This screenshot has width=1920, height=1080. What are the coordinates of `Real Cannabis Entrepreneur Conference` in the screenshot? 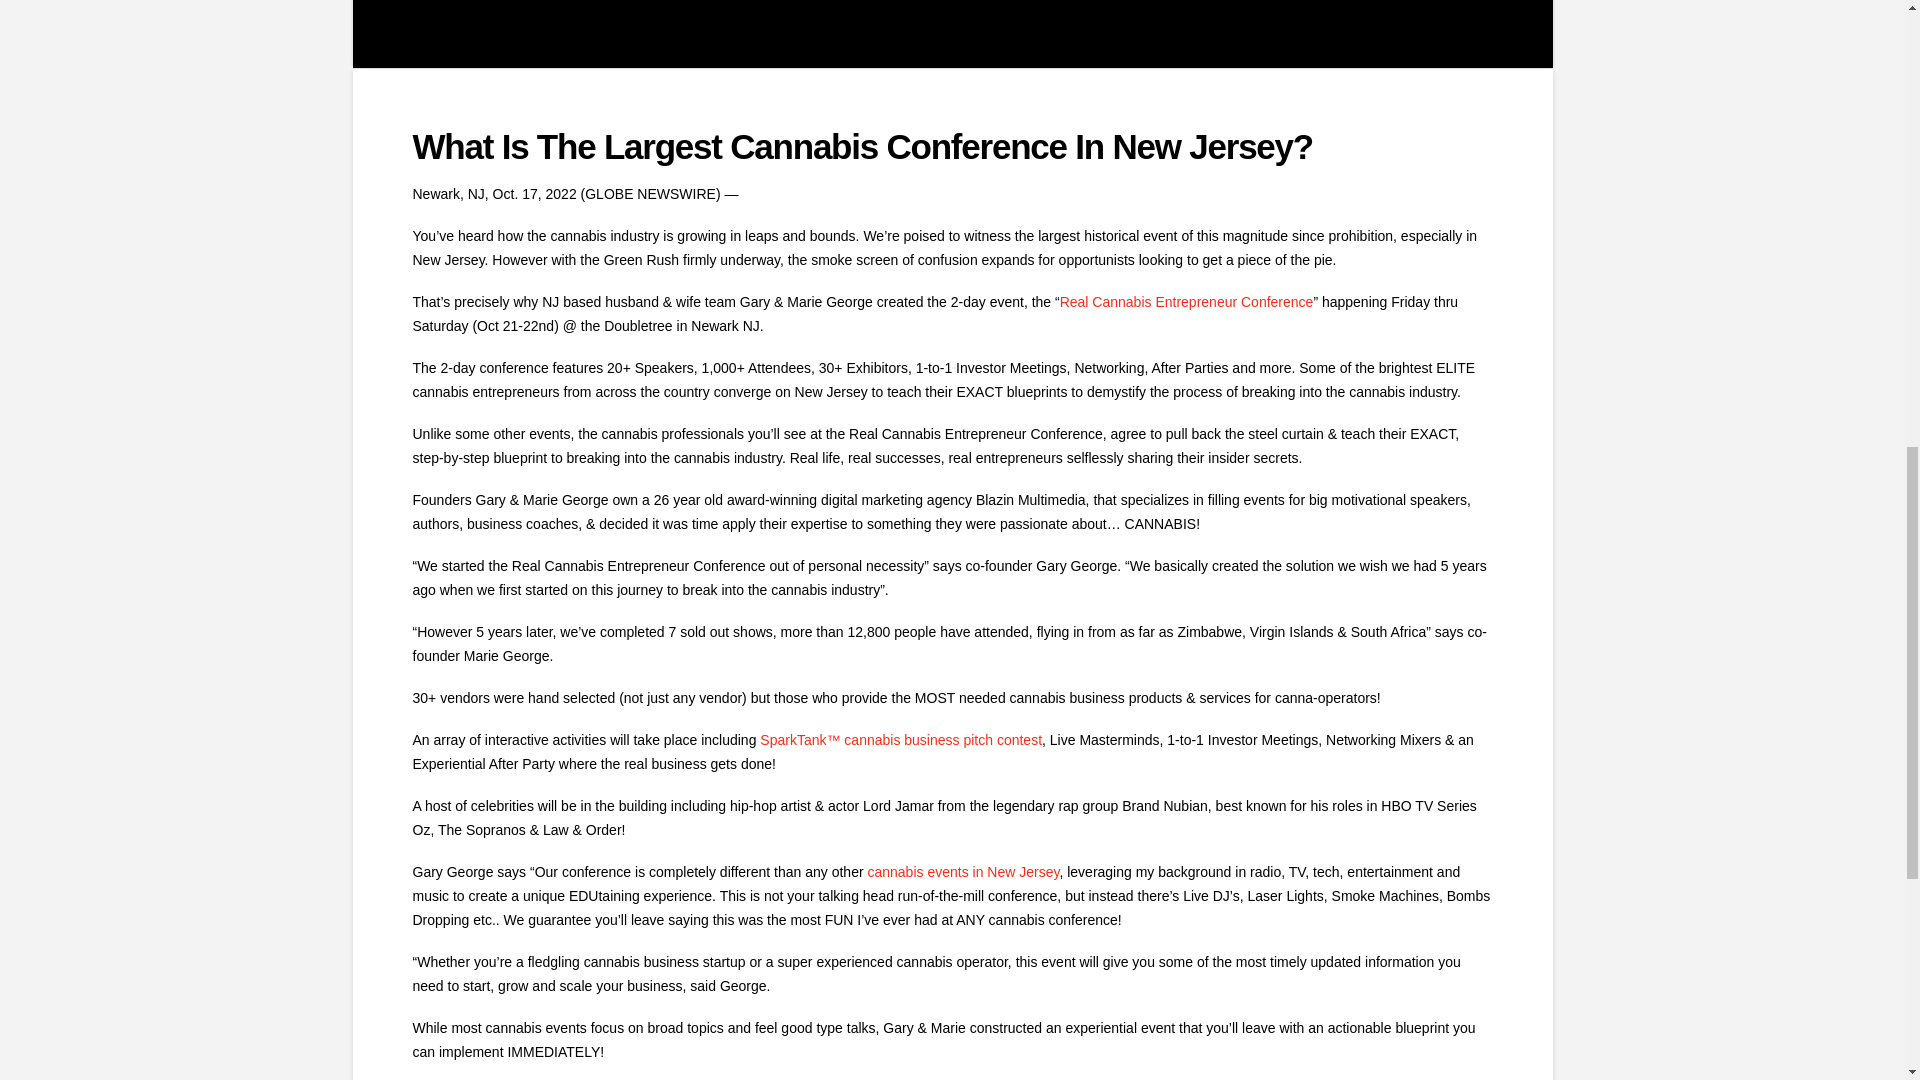 It's located at (1186, 301).